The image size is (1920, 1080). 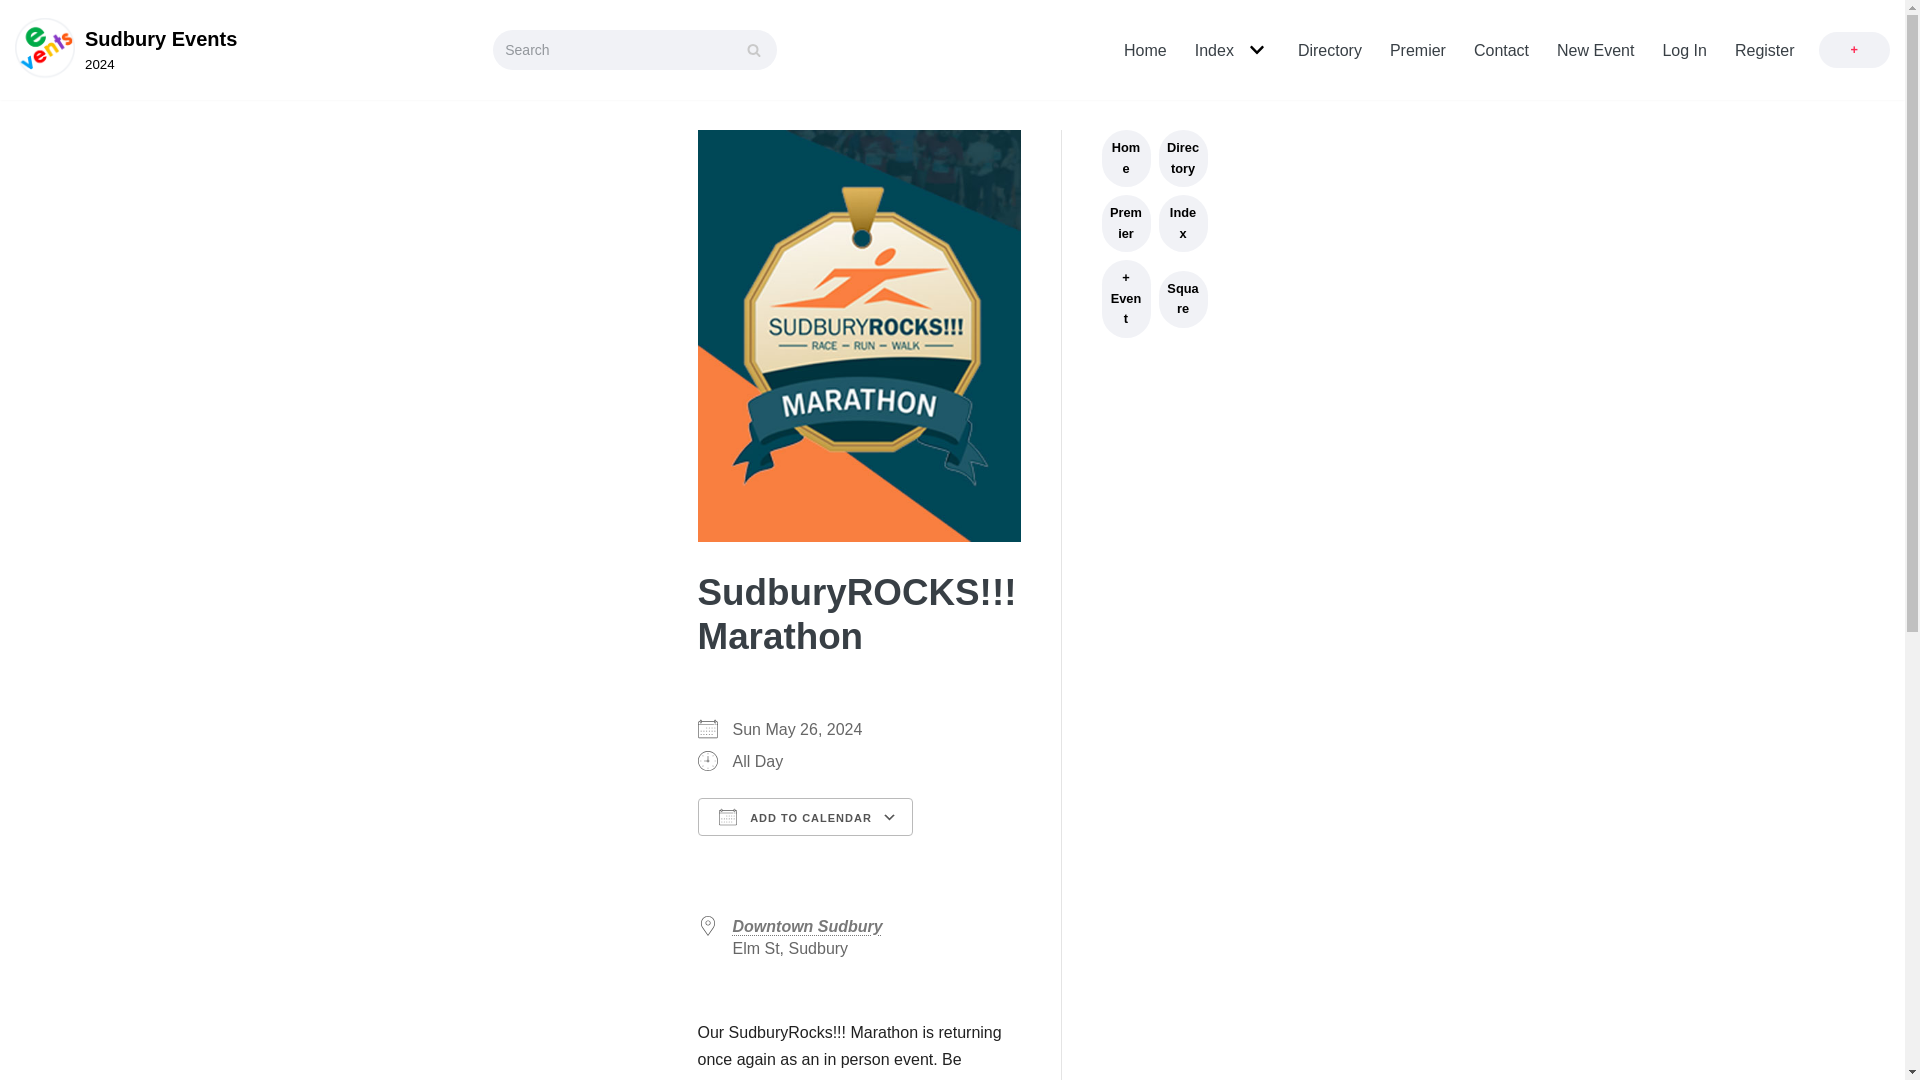 What do you see at coordinates (1765, 50) in the screenshot?
I see `Contact` at bounding box center [1765, 50].